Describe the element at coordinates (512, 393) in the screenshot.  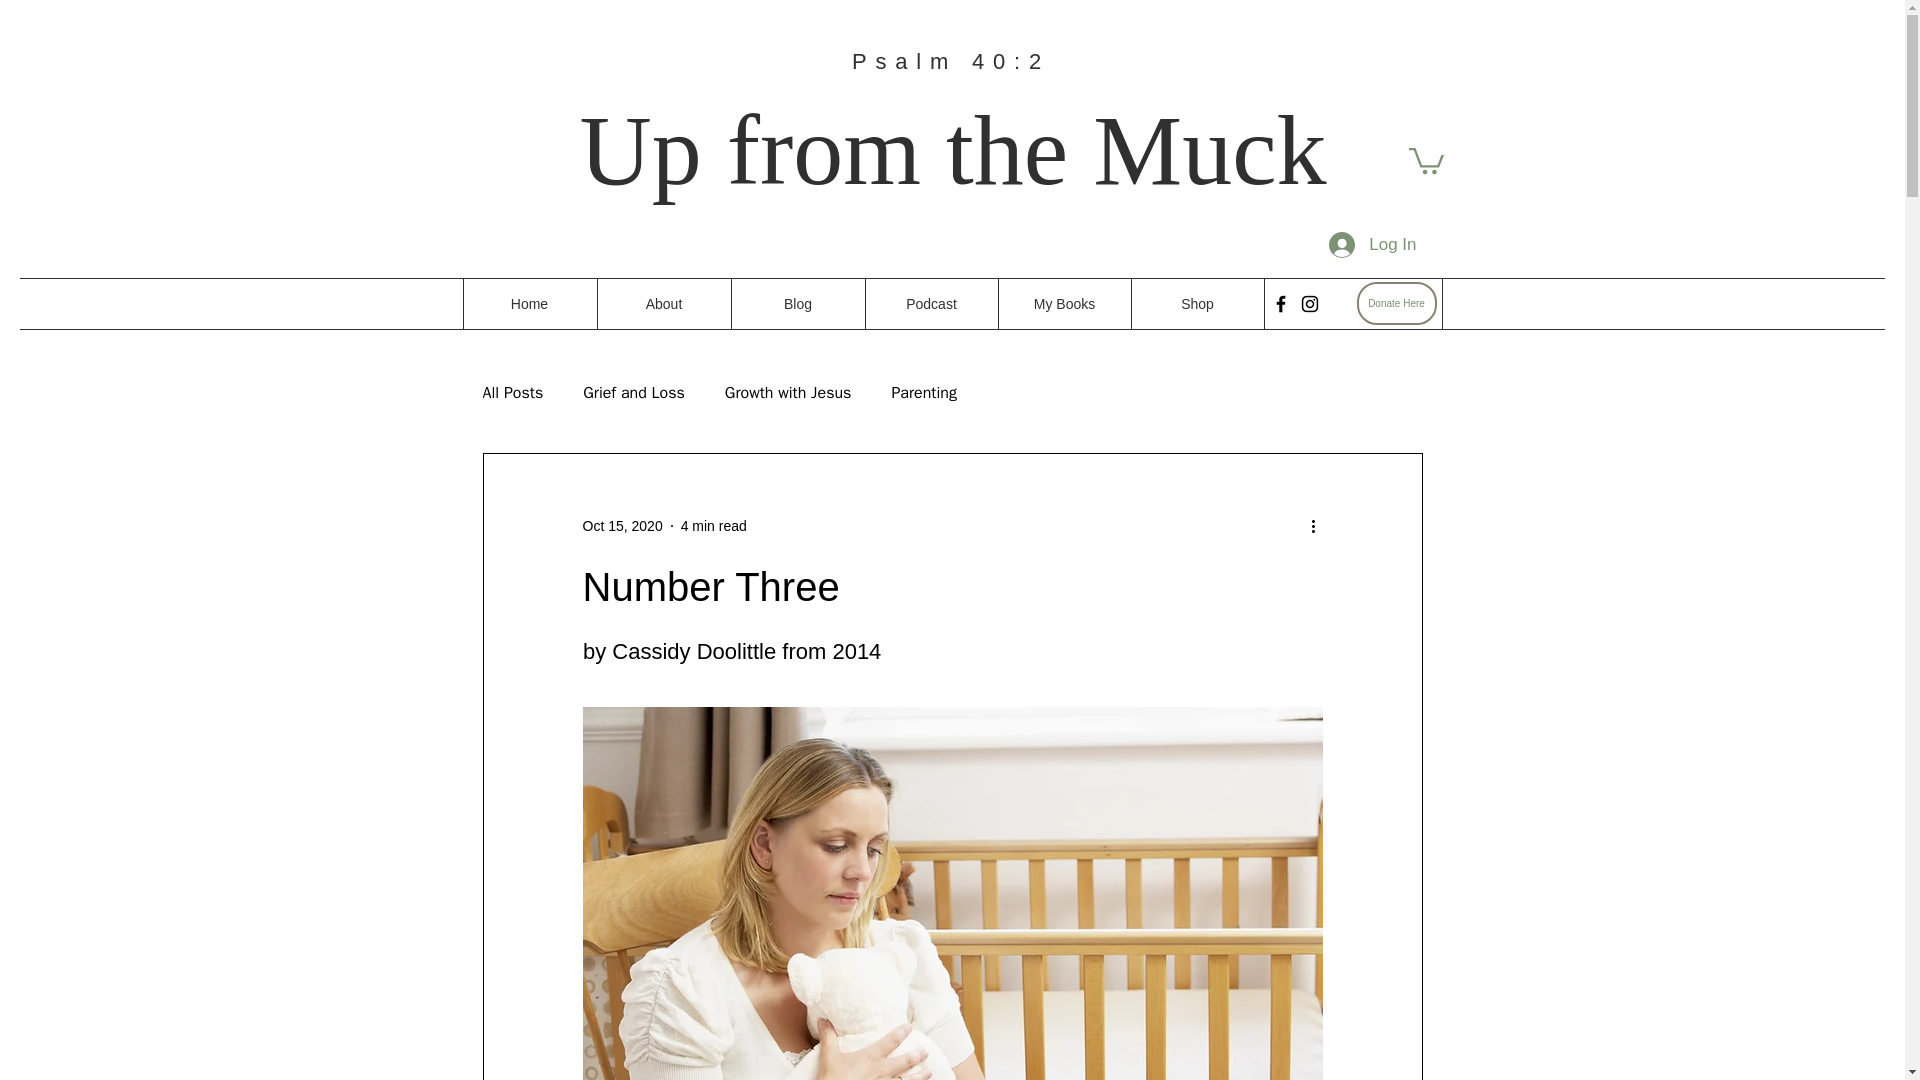
I see `All Posts` at that location.